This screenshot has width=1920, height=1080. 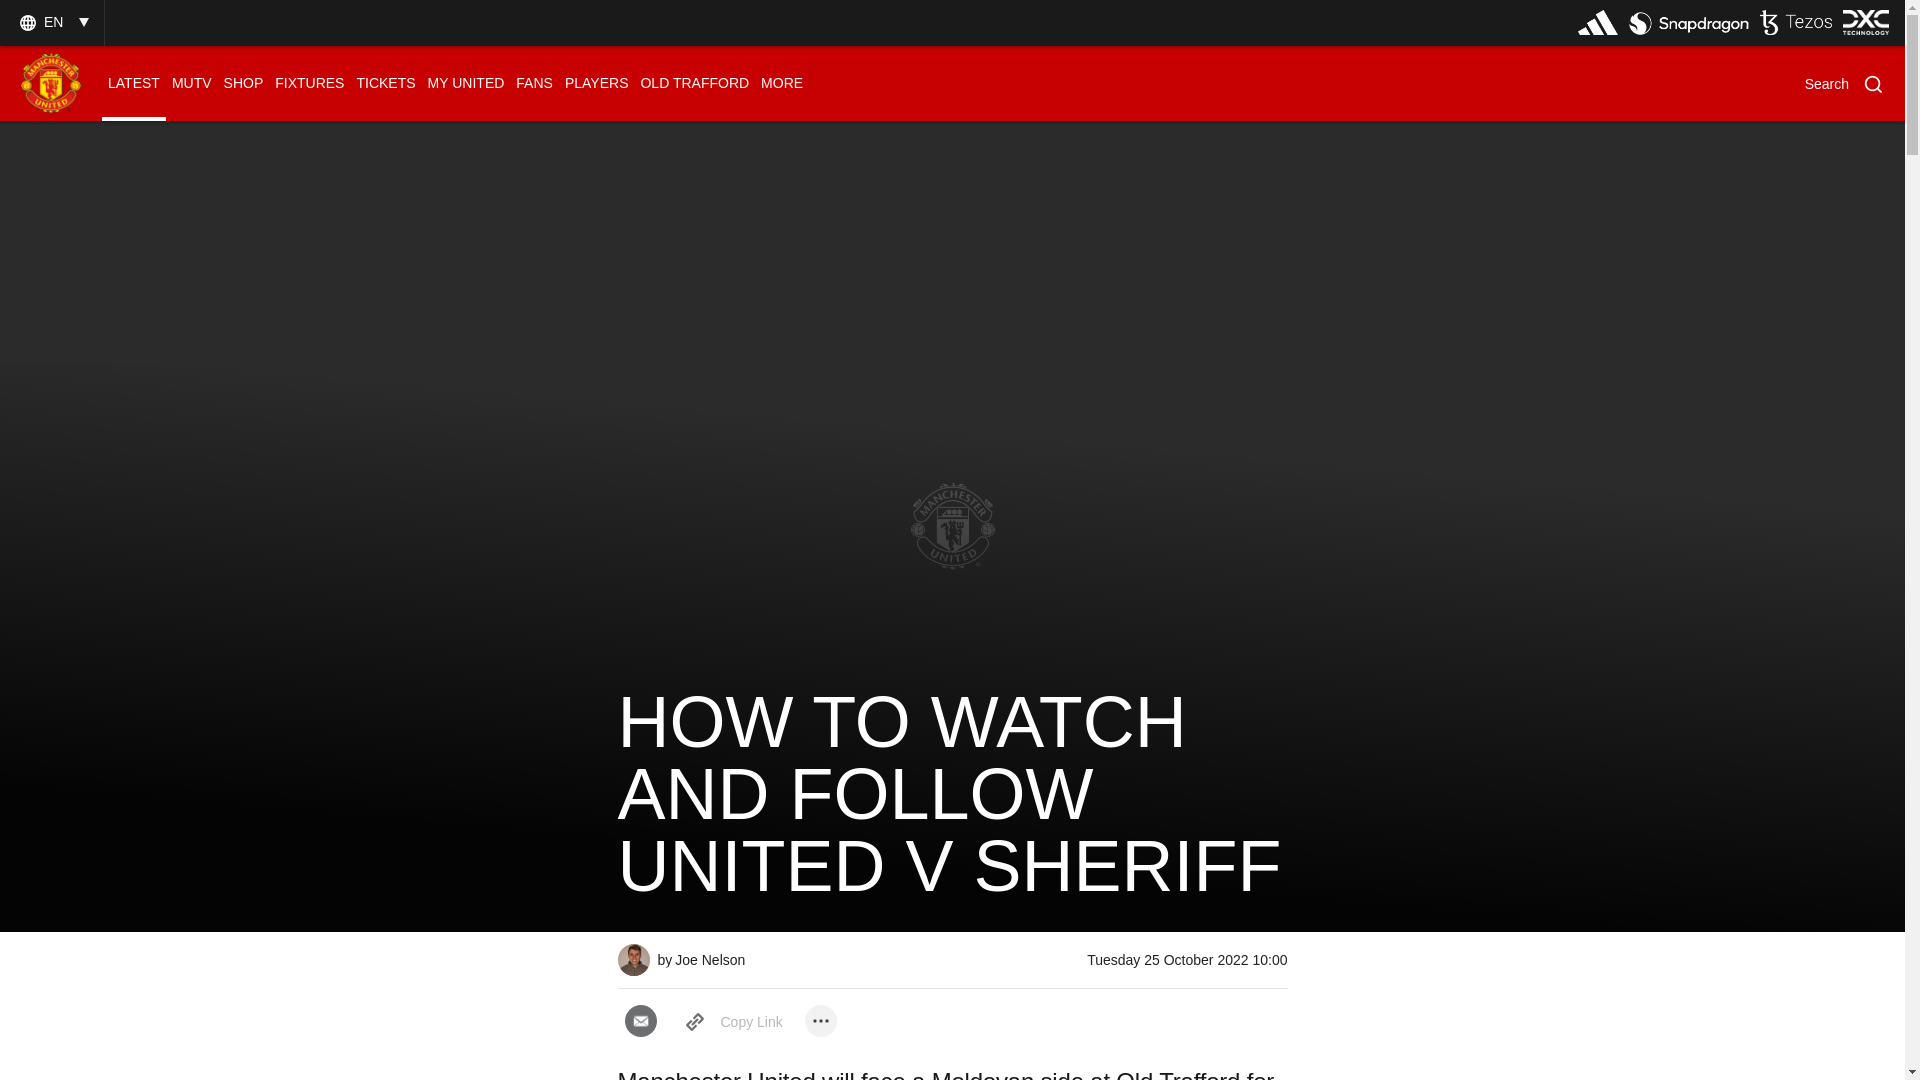 I want to click on TICKETS, so click(x=384, y=83).